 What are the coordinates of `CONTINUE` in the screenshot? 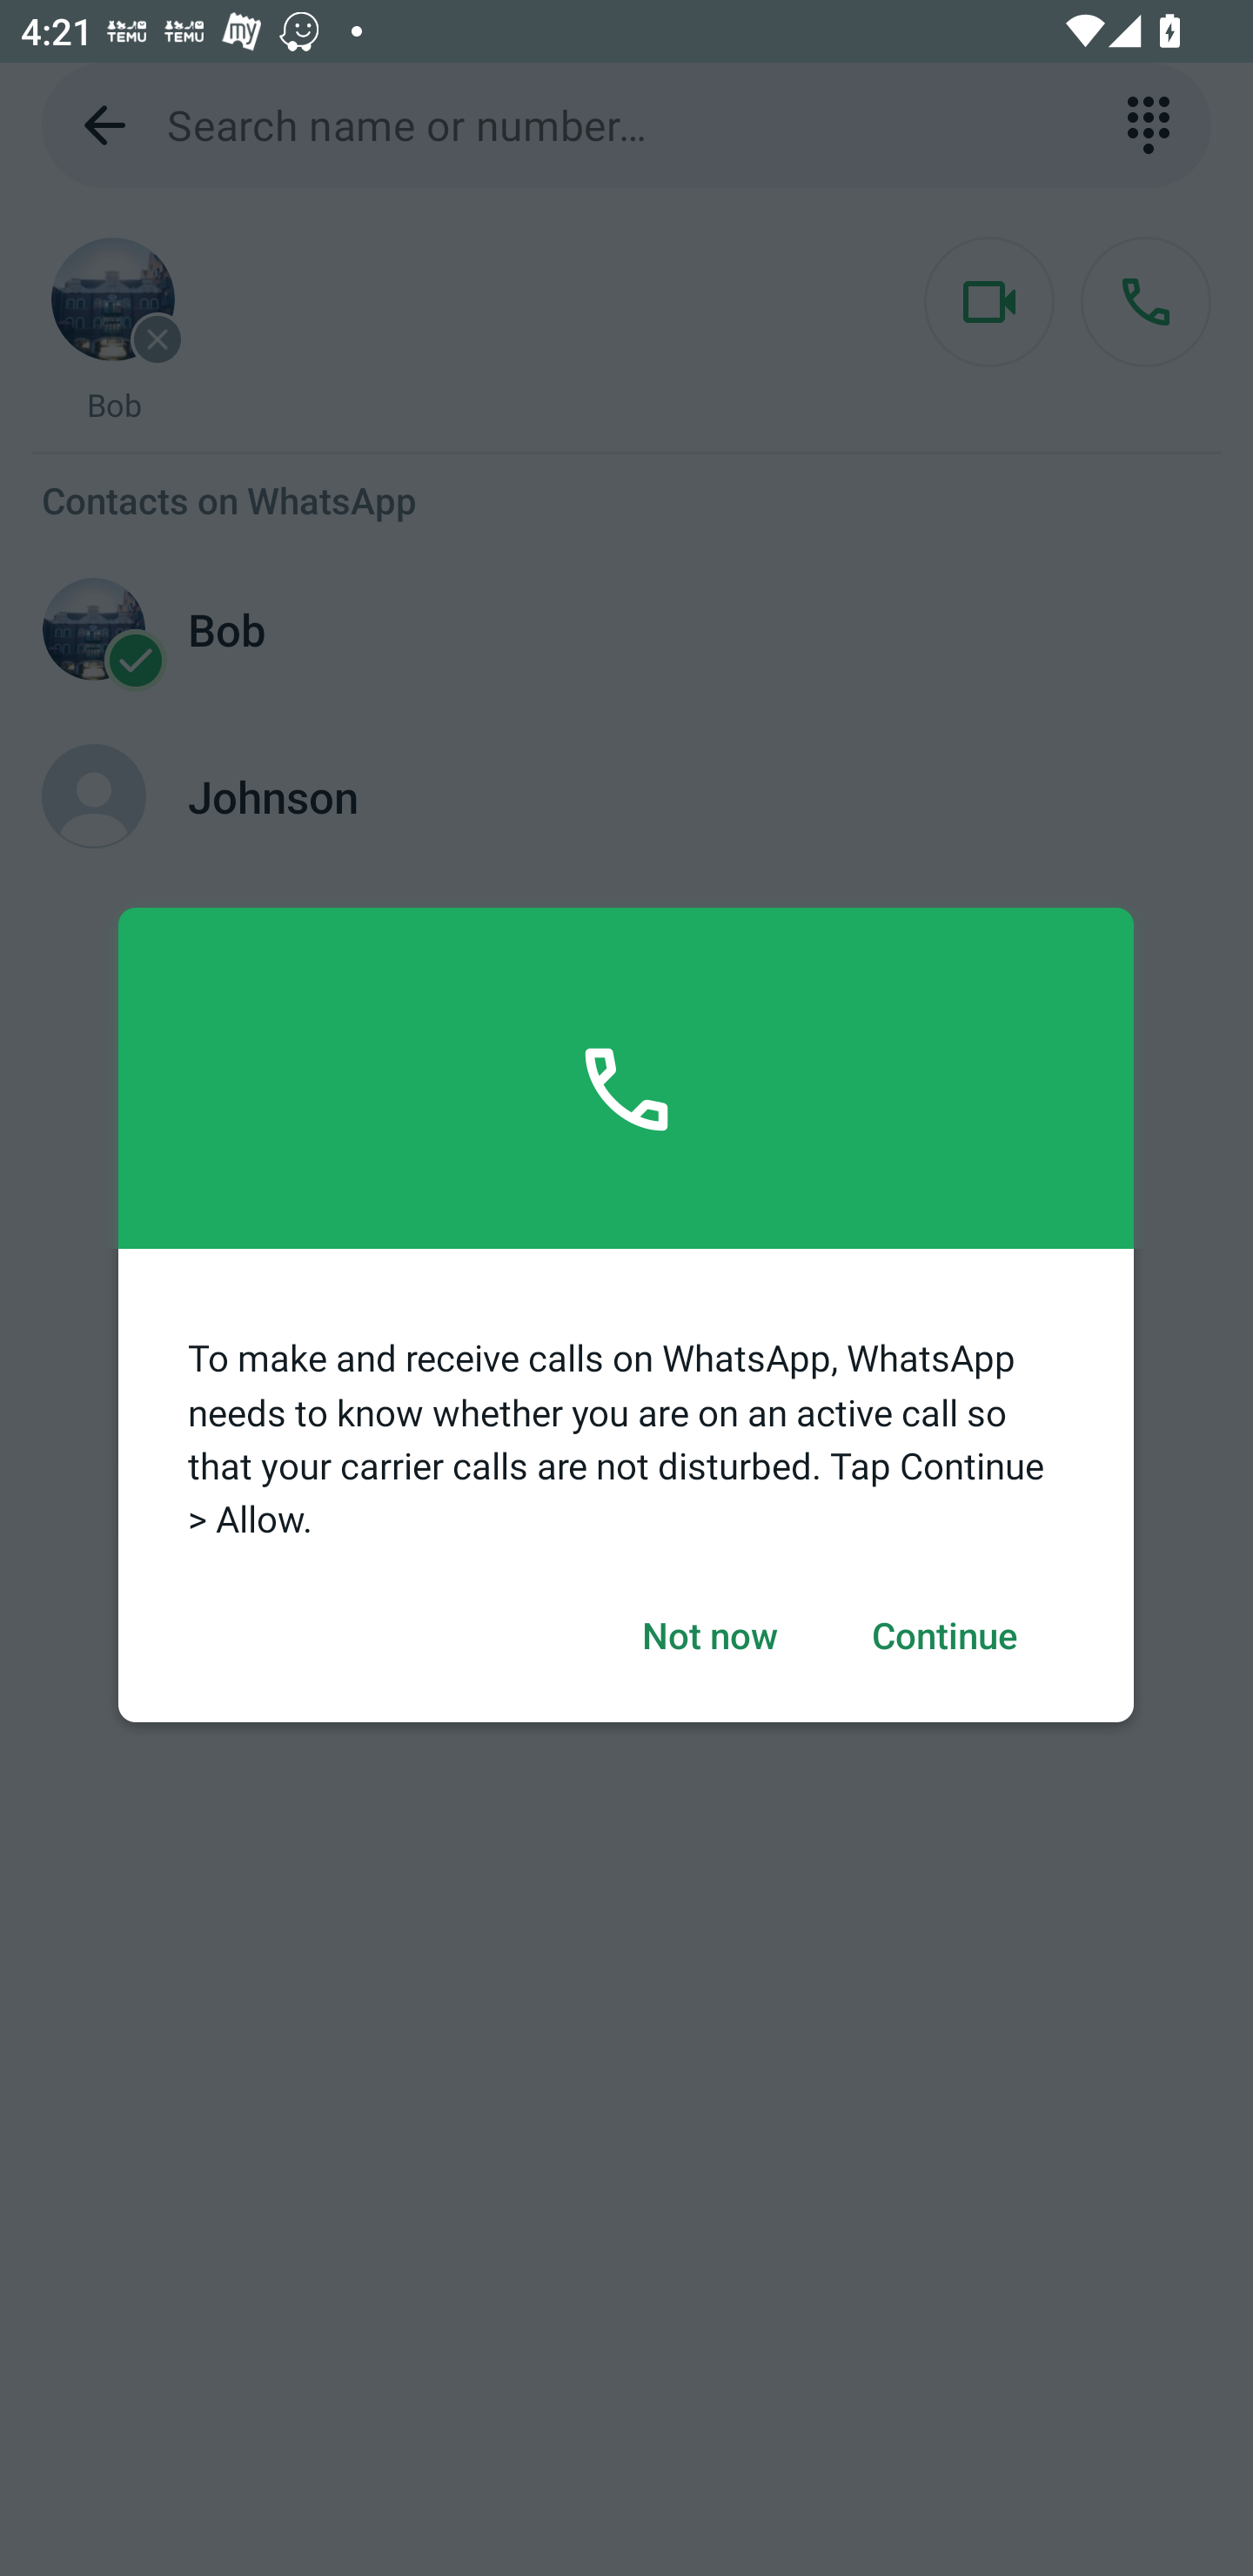 It's located at (945, 1636).